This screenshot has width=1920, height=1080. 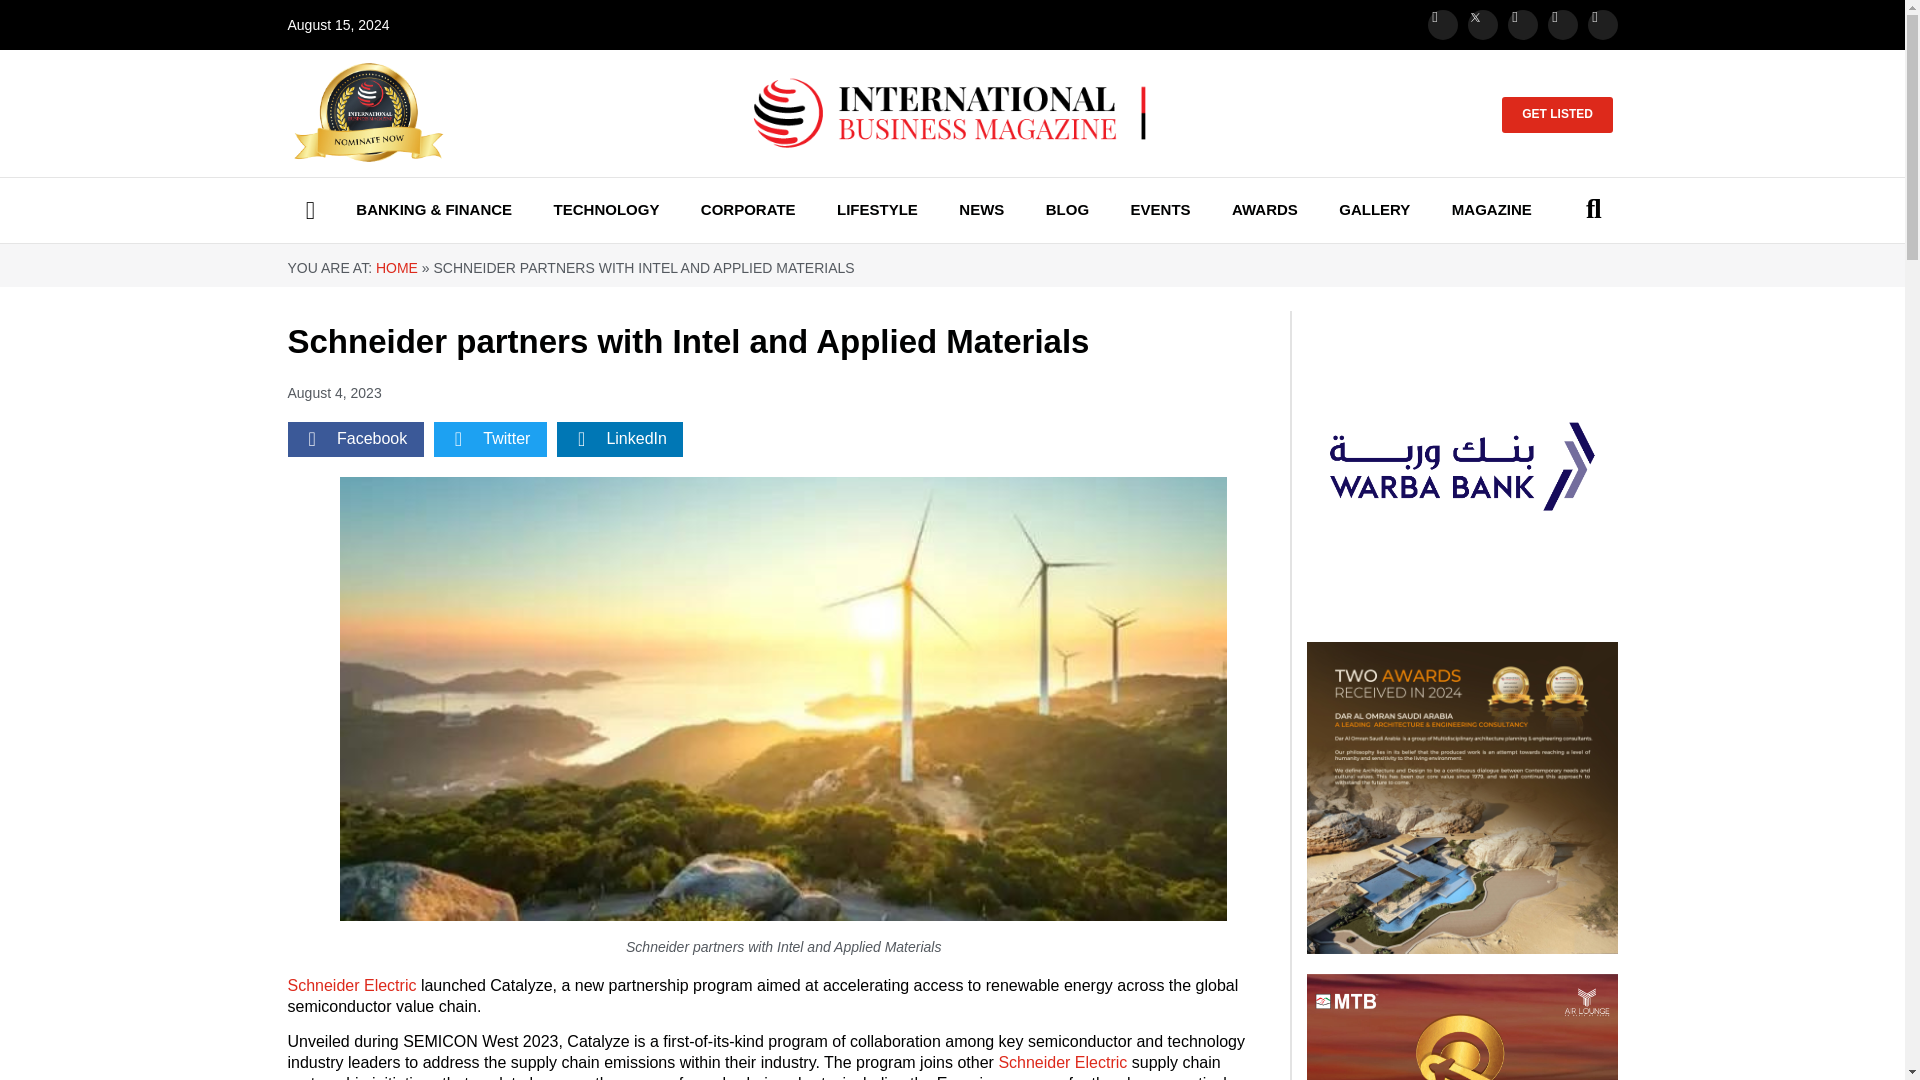 I want to click on Banner Ad 1, so click(x=1462, y=796).